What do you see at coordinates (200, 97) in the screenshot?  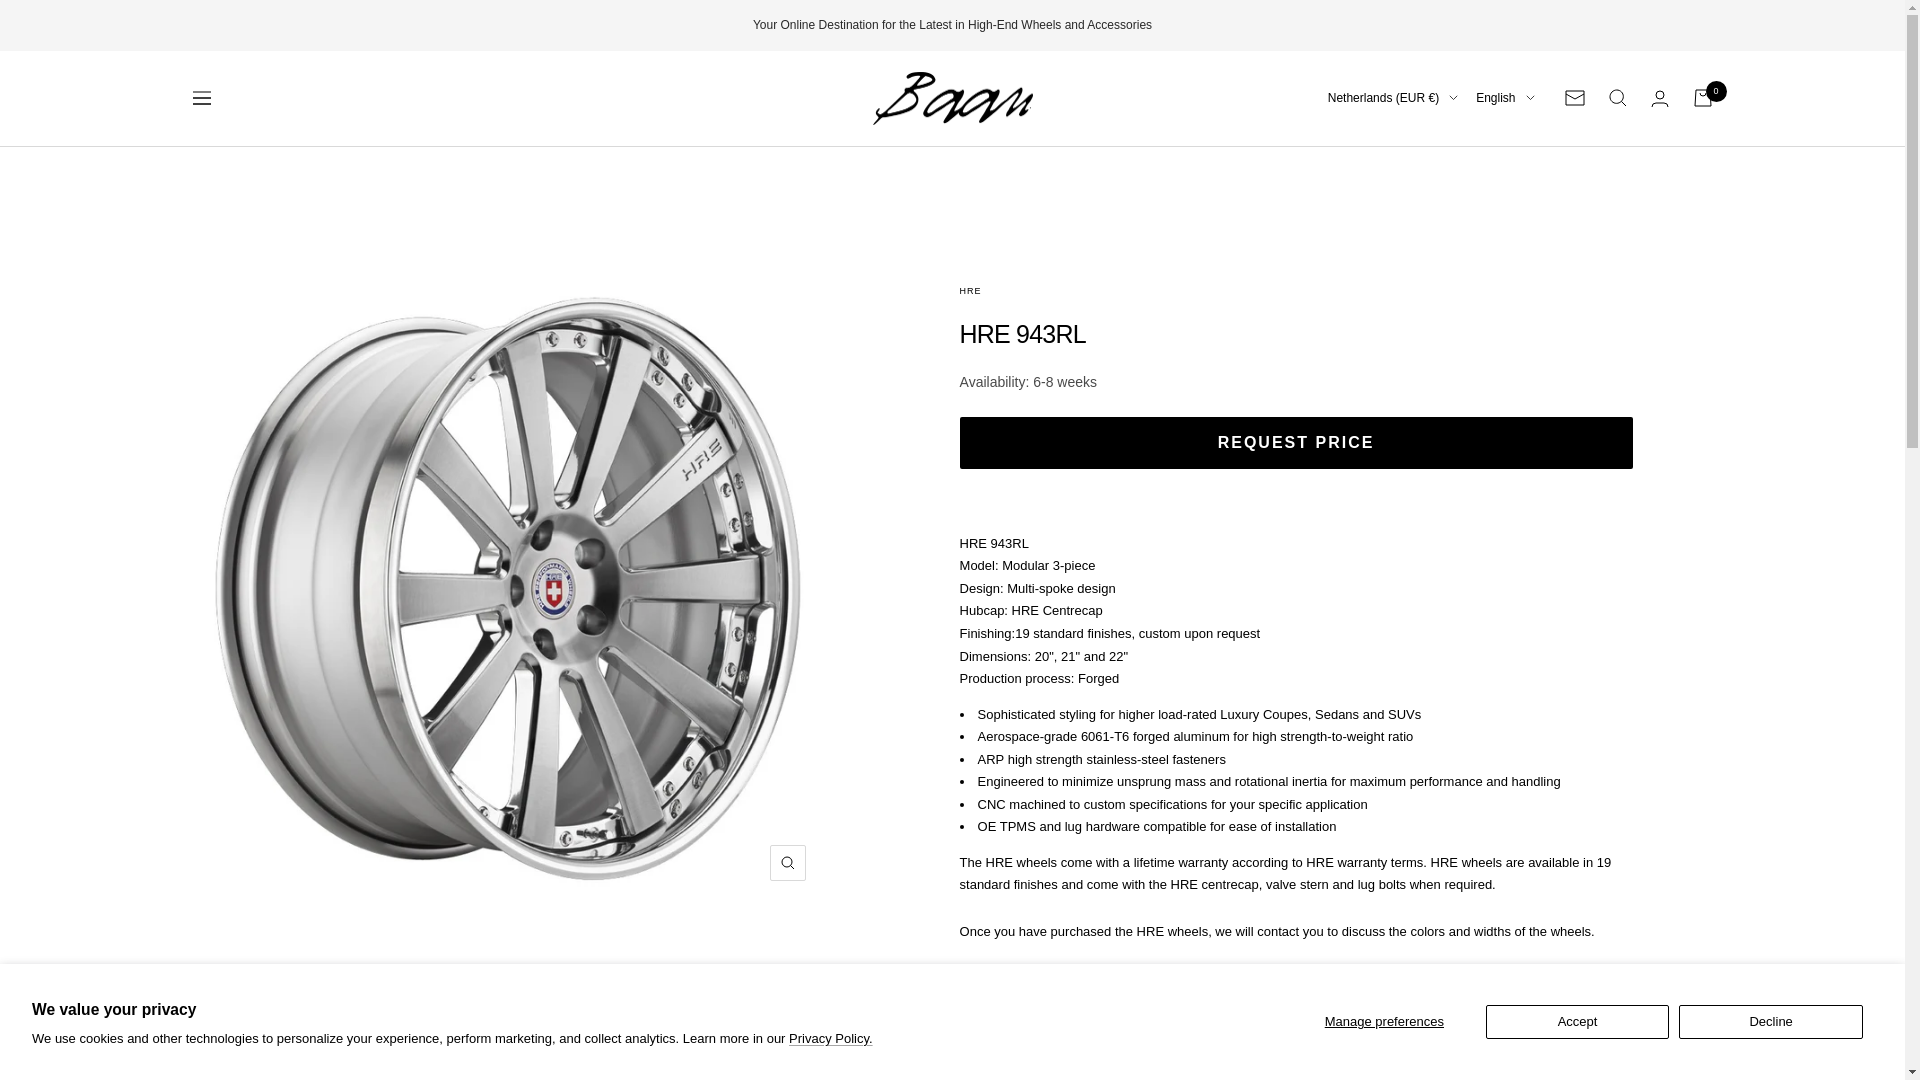 I see `Navigation` at bounding box center [200, 97].